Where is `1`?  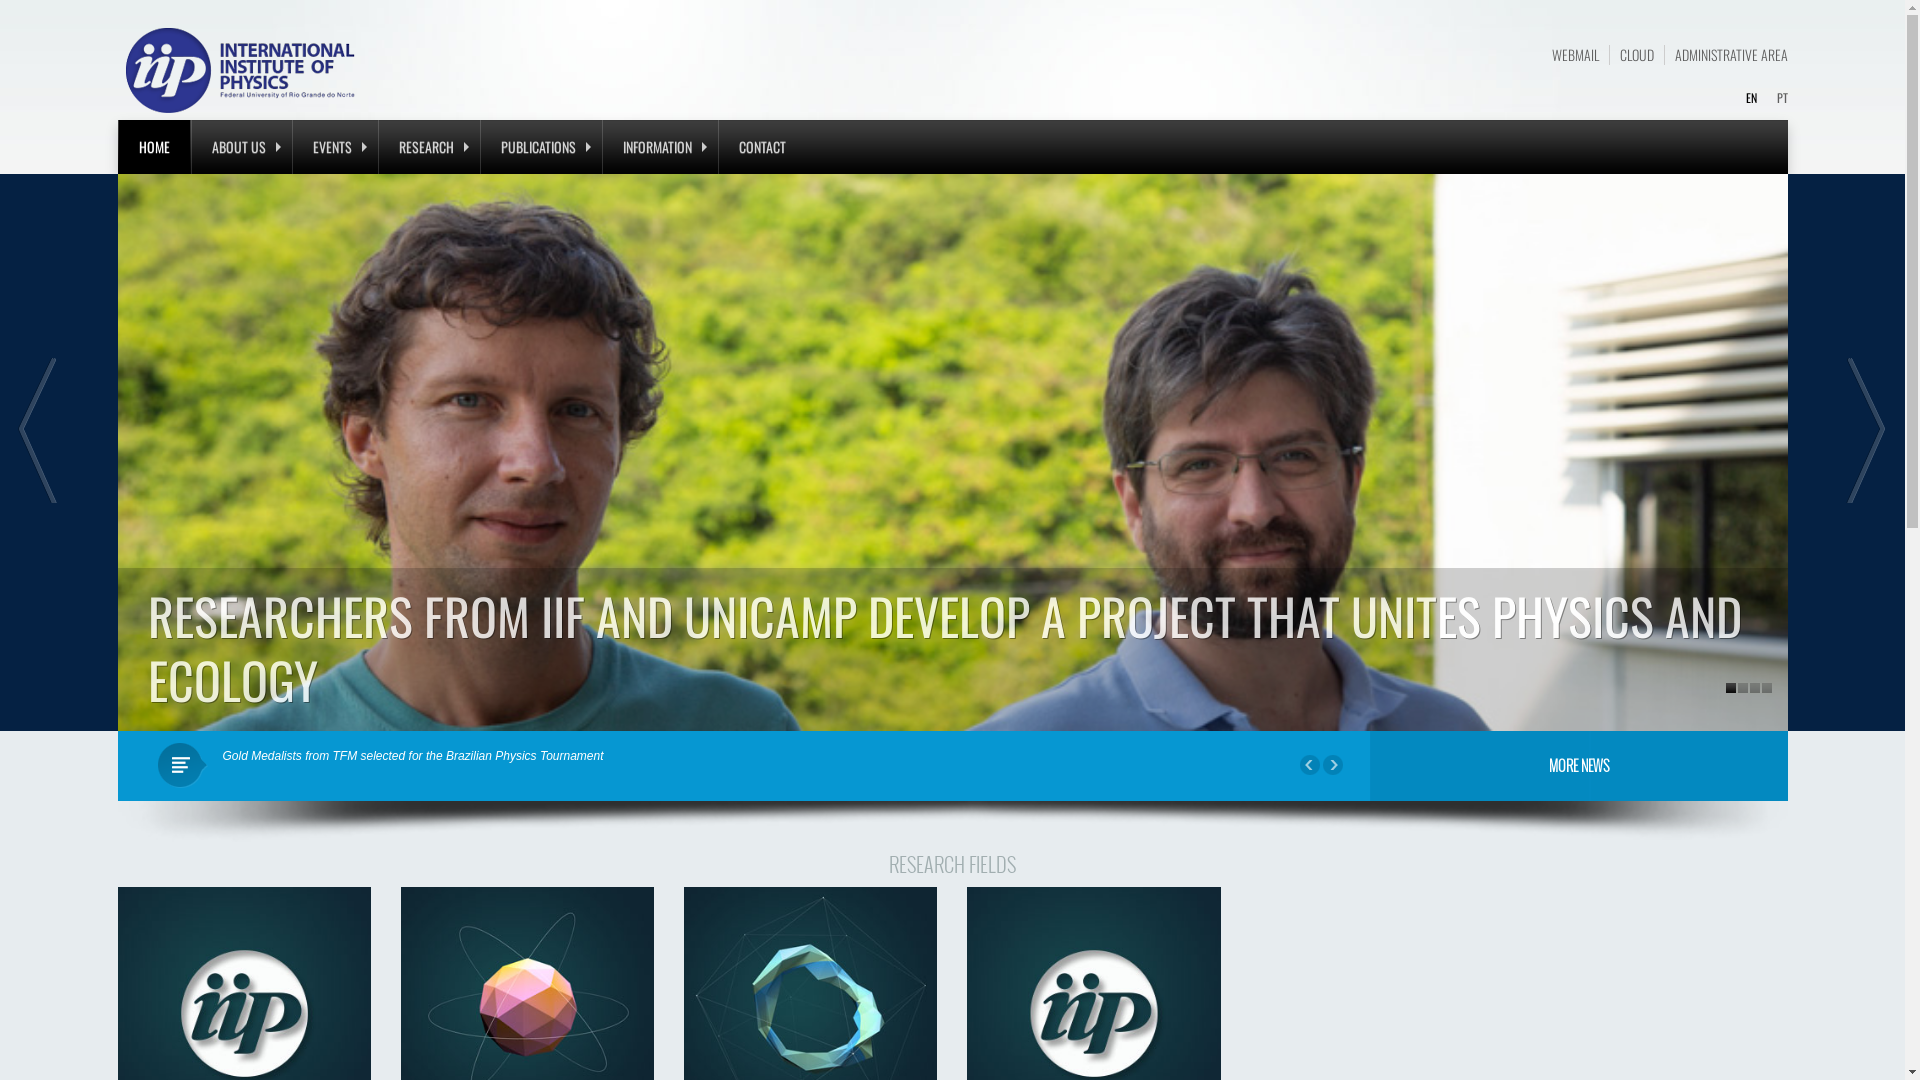
1 is located at coordinates (1731, 688).